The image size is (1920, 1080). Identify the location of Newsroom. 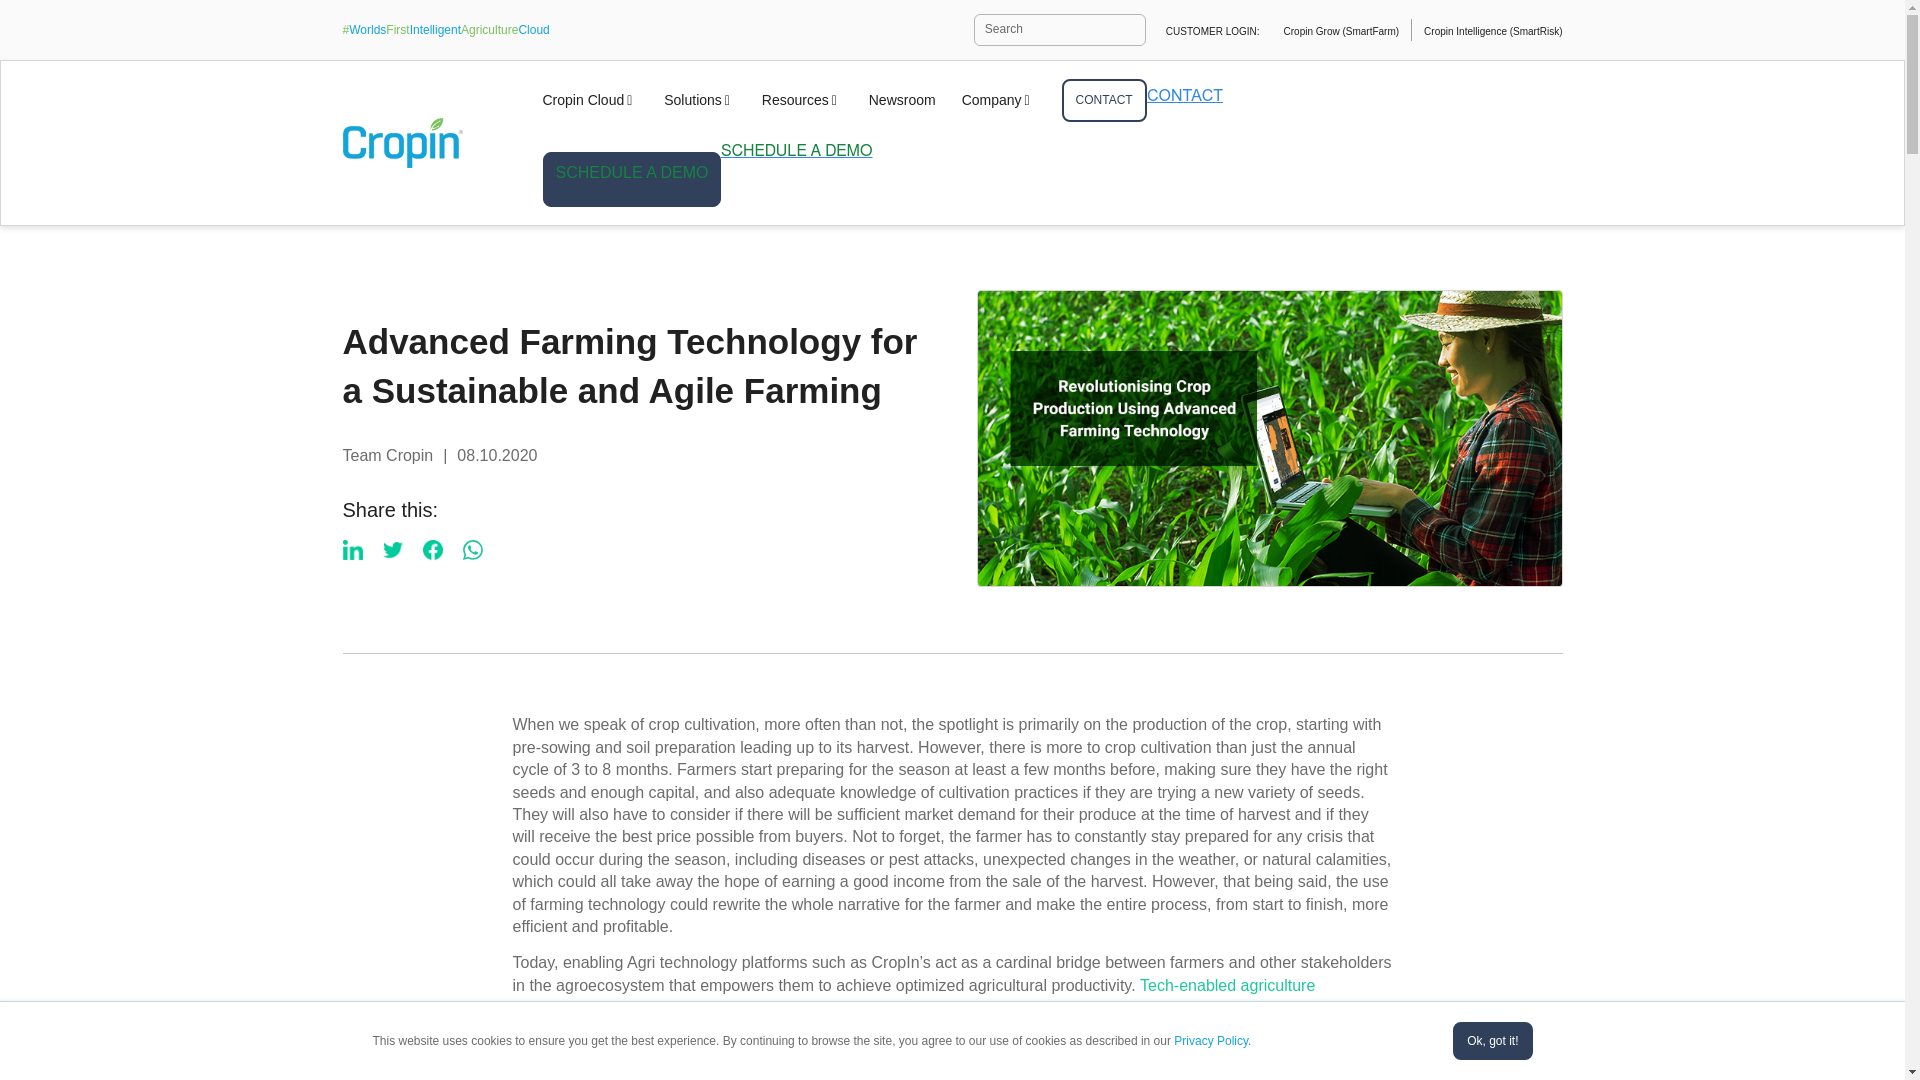
(902, 100).